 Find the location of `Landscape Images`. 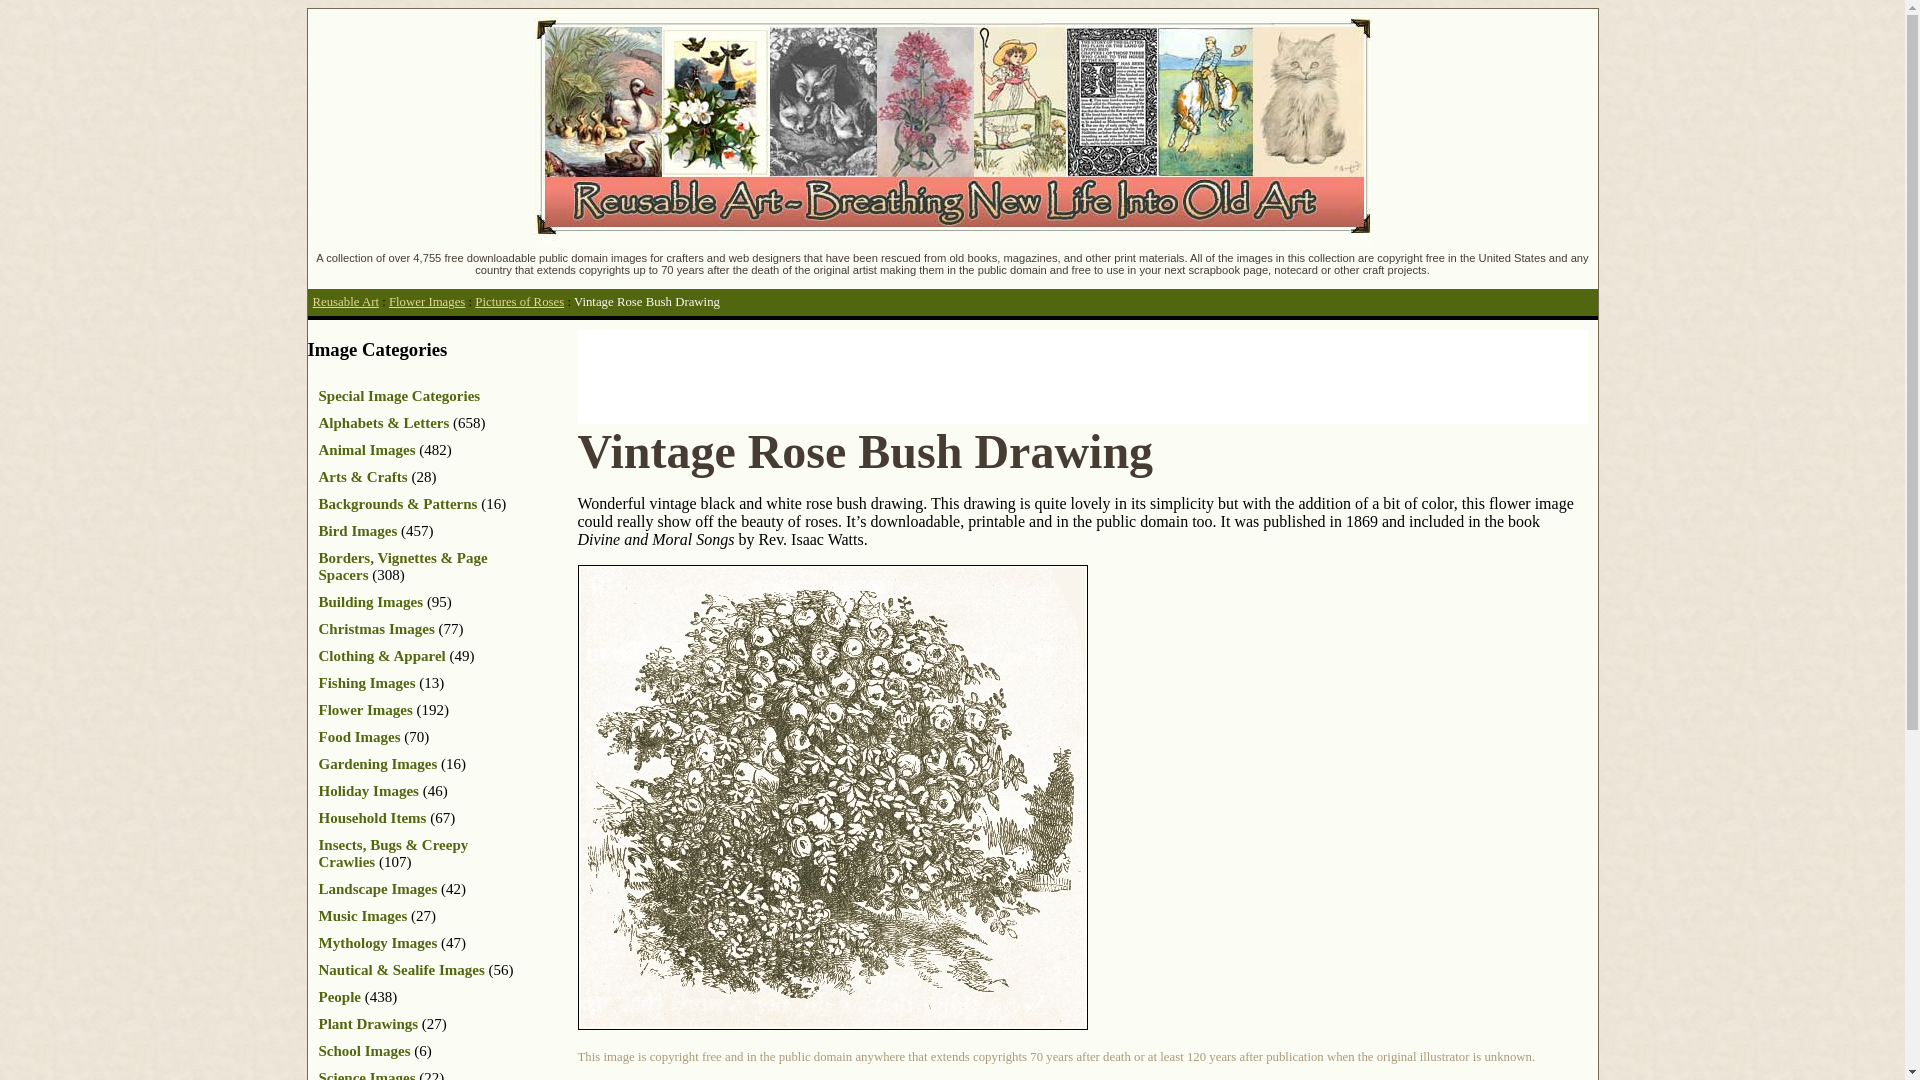

Landscape Images is located at coordinates (378, 889).